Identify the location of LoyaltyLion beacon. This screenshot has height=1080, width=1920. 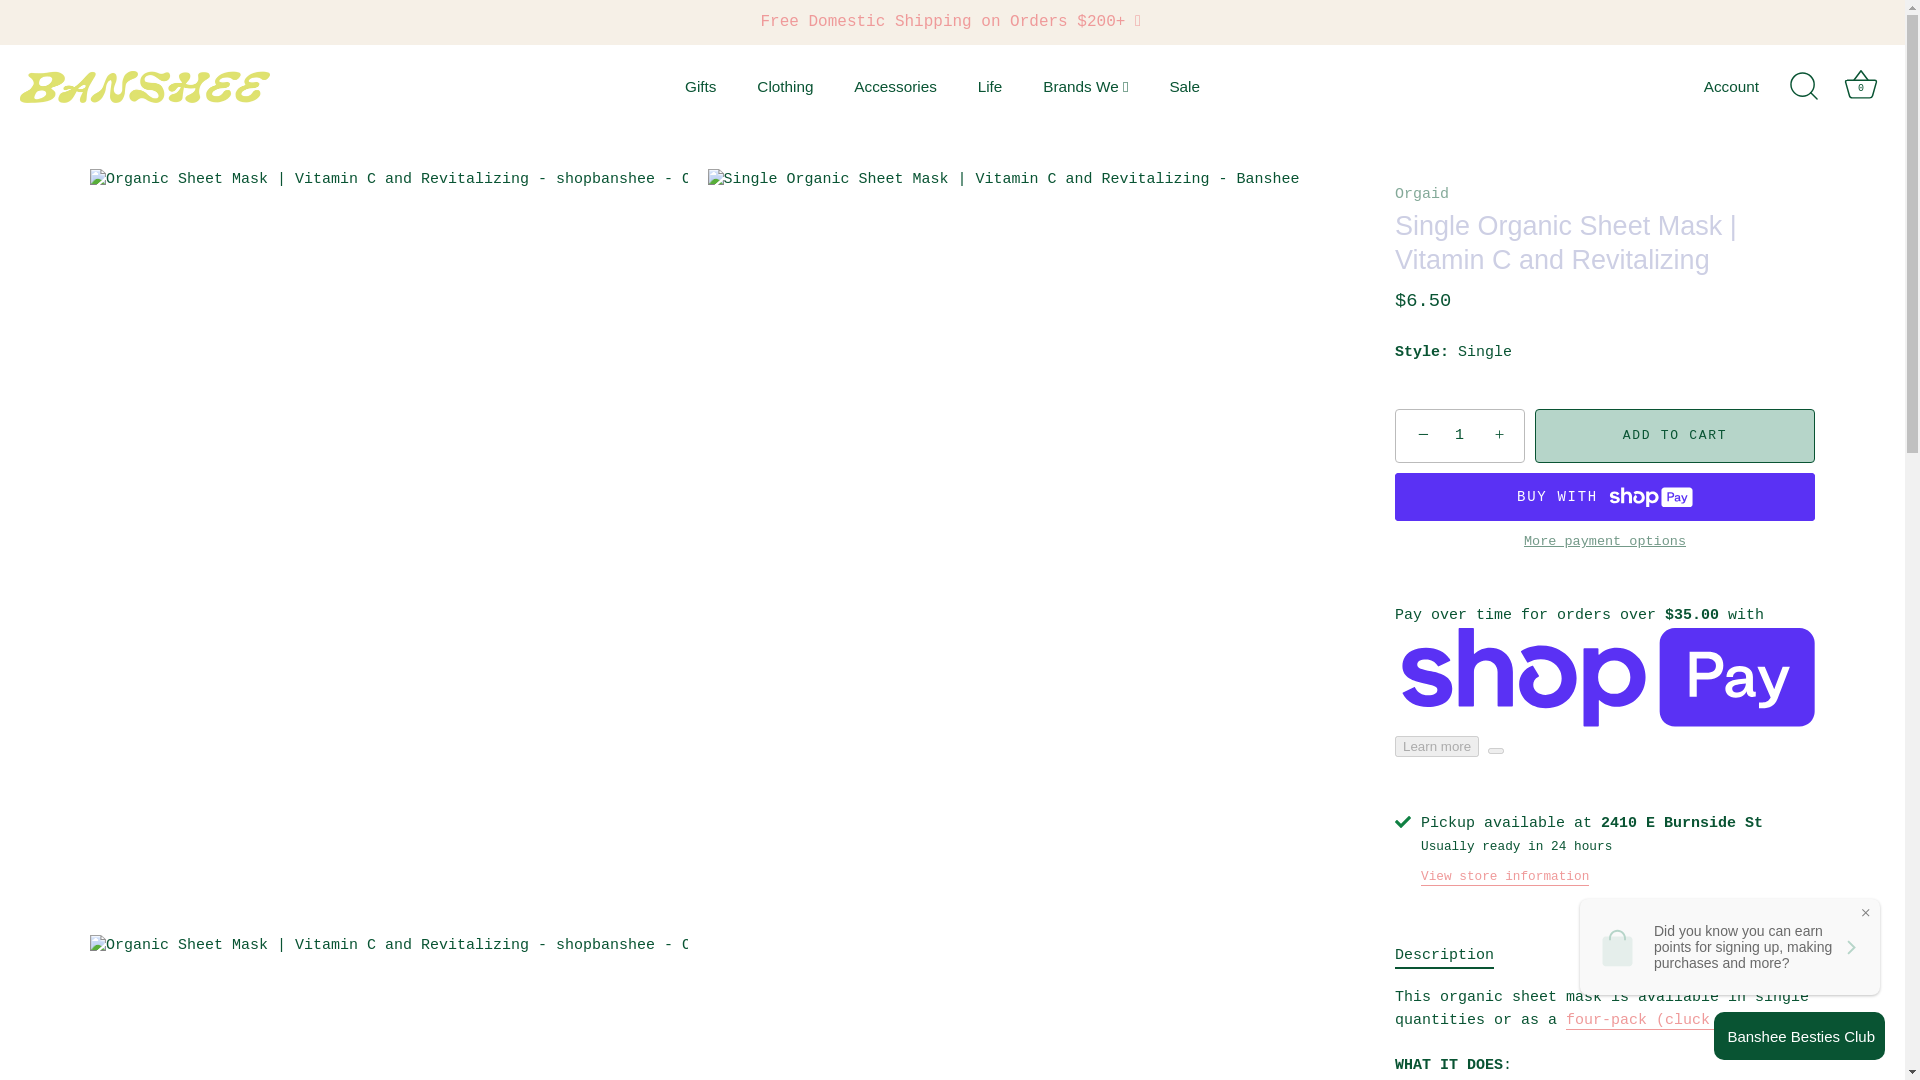
(1800, 1035).